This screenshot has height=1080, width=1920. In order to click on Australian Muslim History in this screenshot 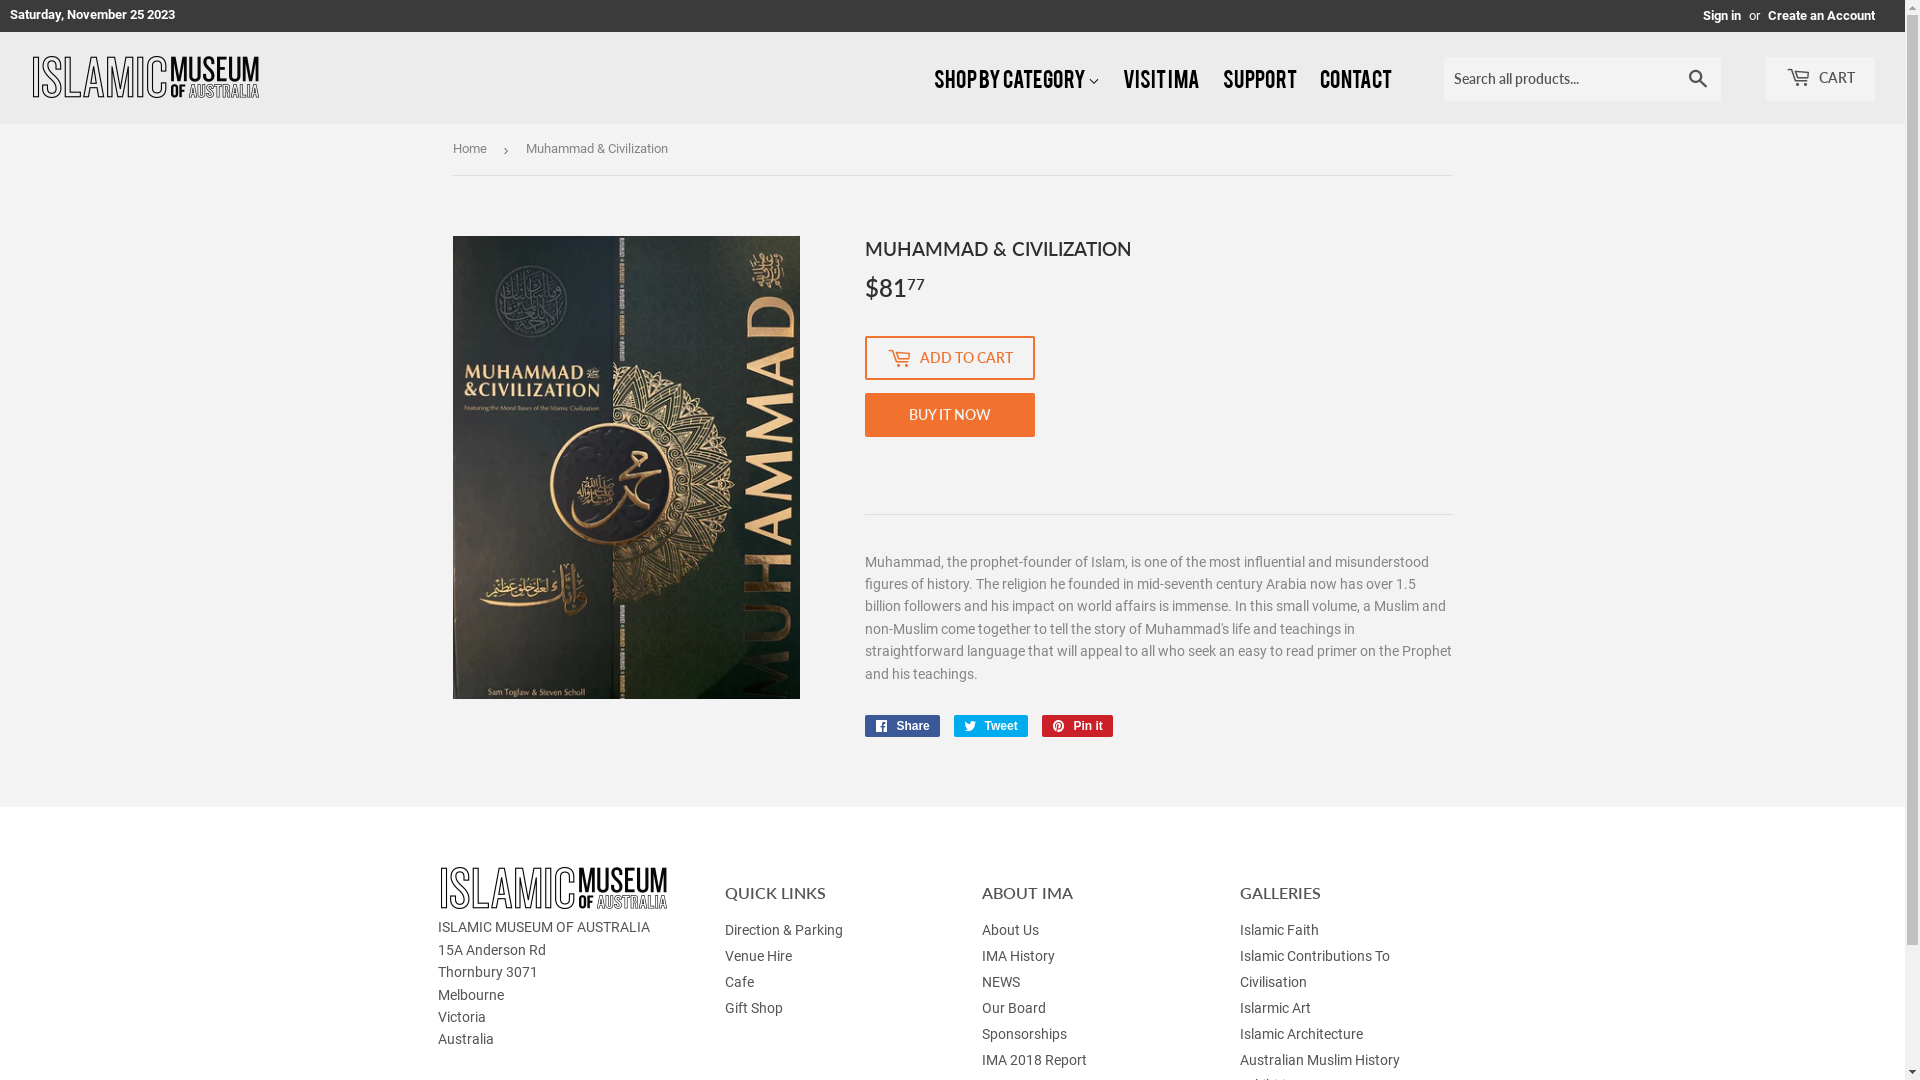, I will do `click(1320, 1060)`.